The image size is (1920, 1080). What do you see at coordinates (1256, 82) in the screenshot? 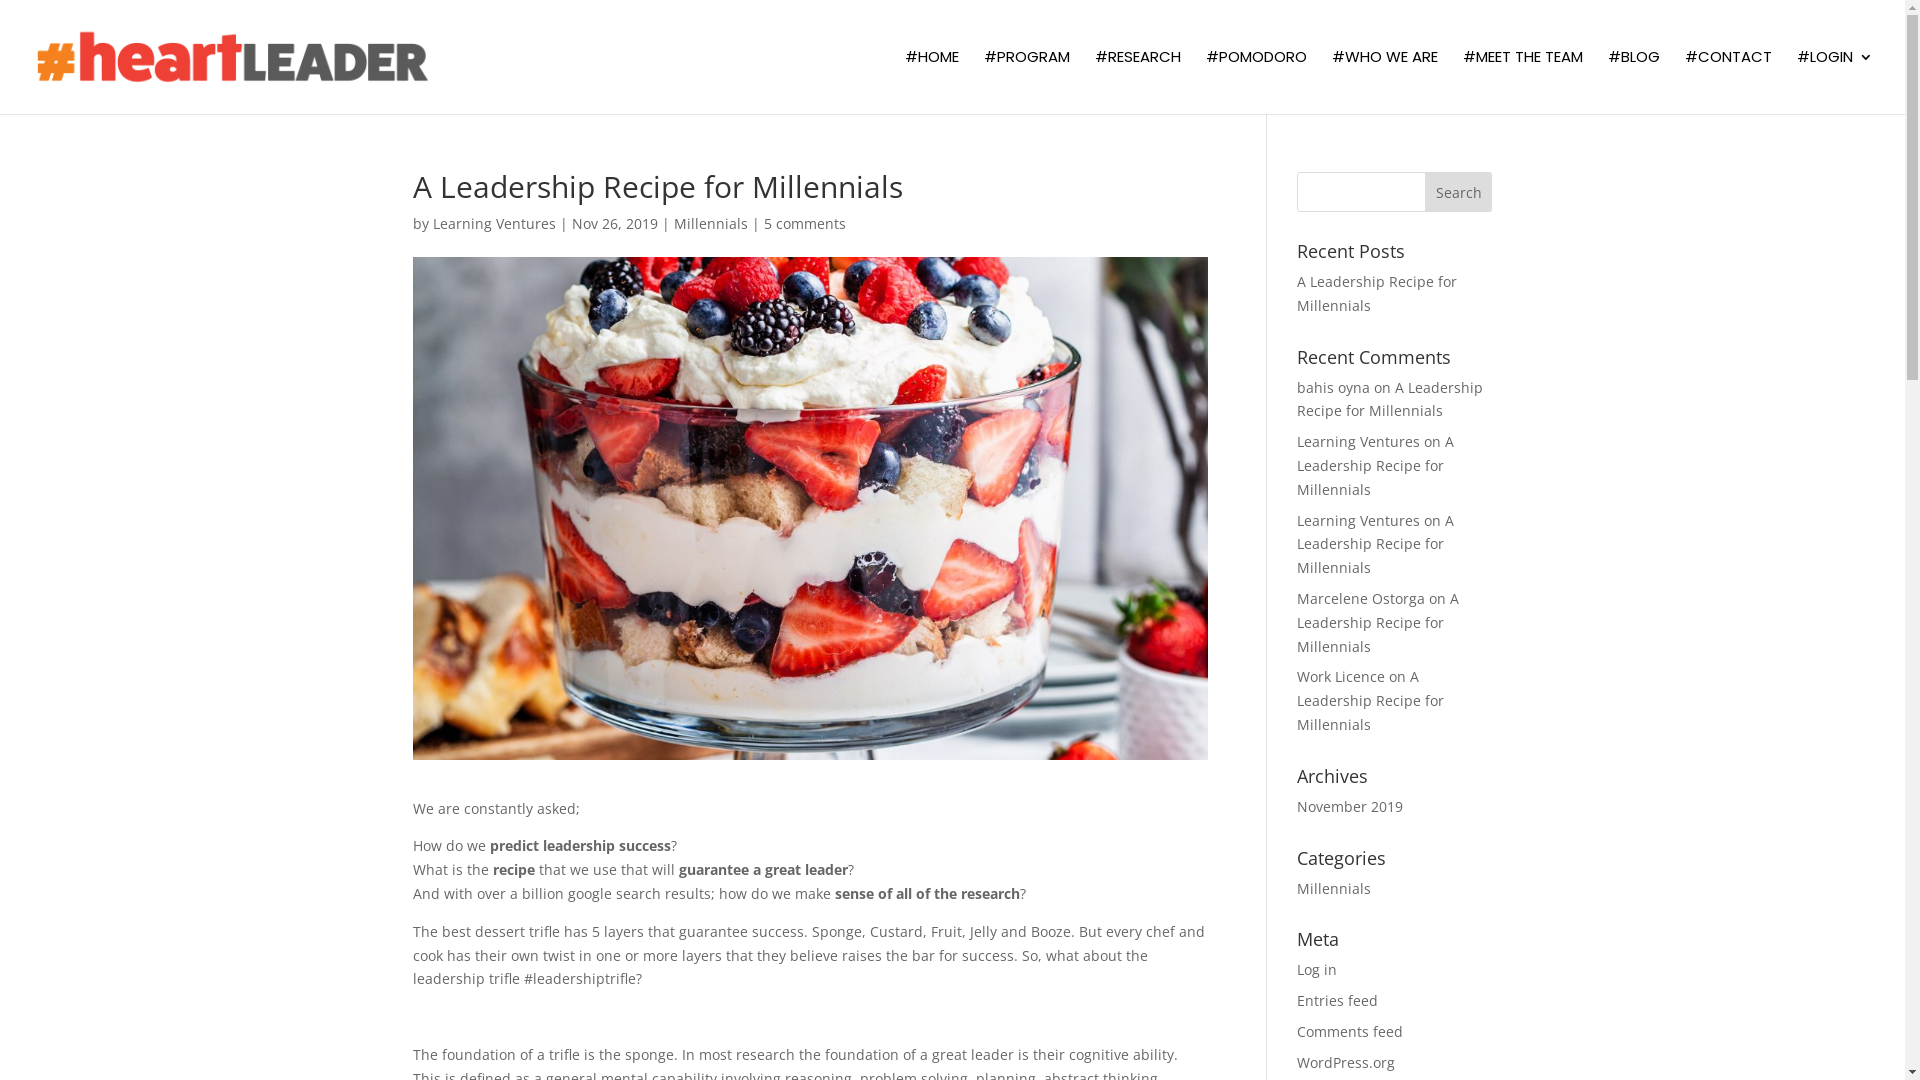
I see `#POMODORO` at bounding box center [1256, 82].